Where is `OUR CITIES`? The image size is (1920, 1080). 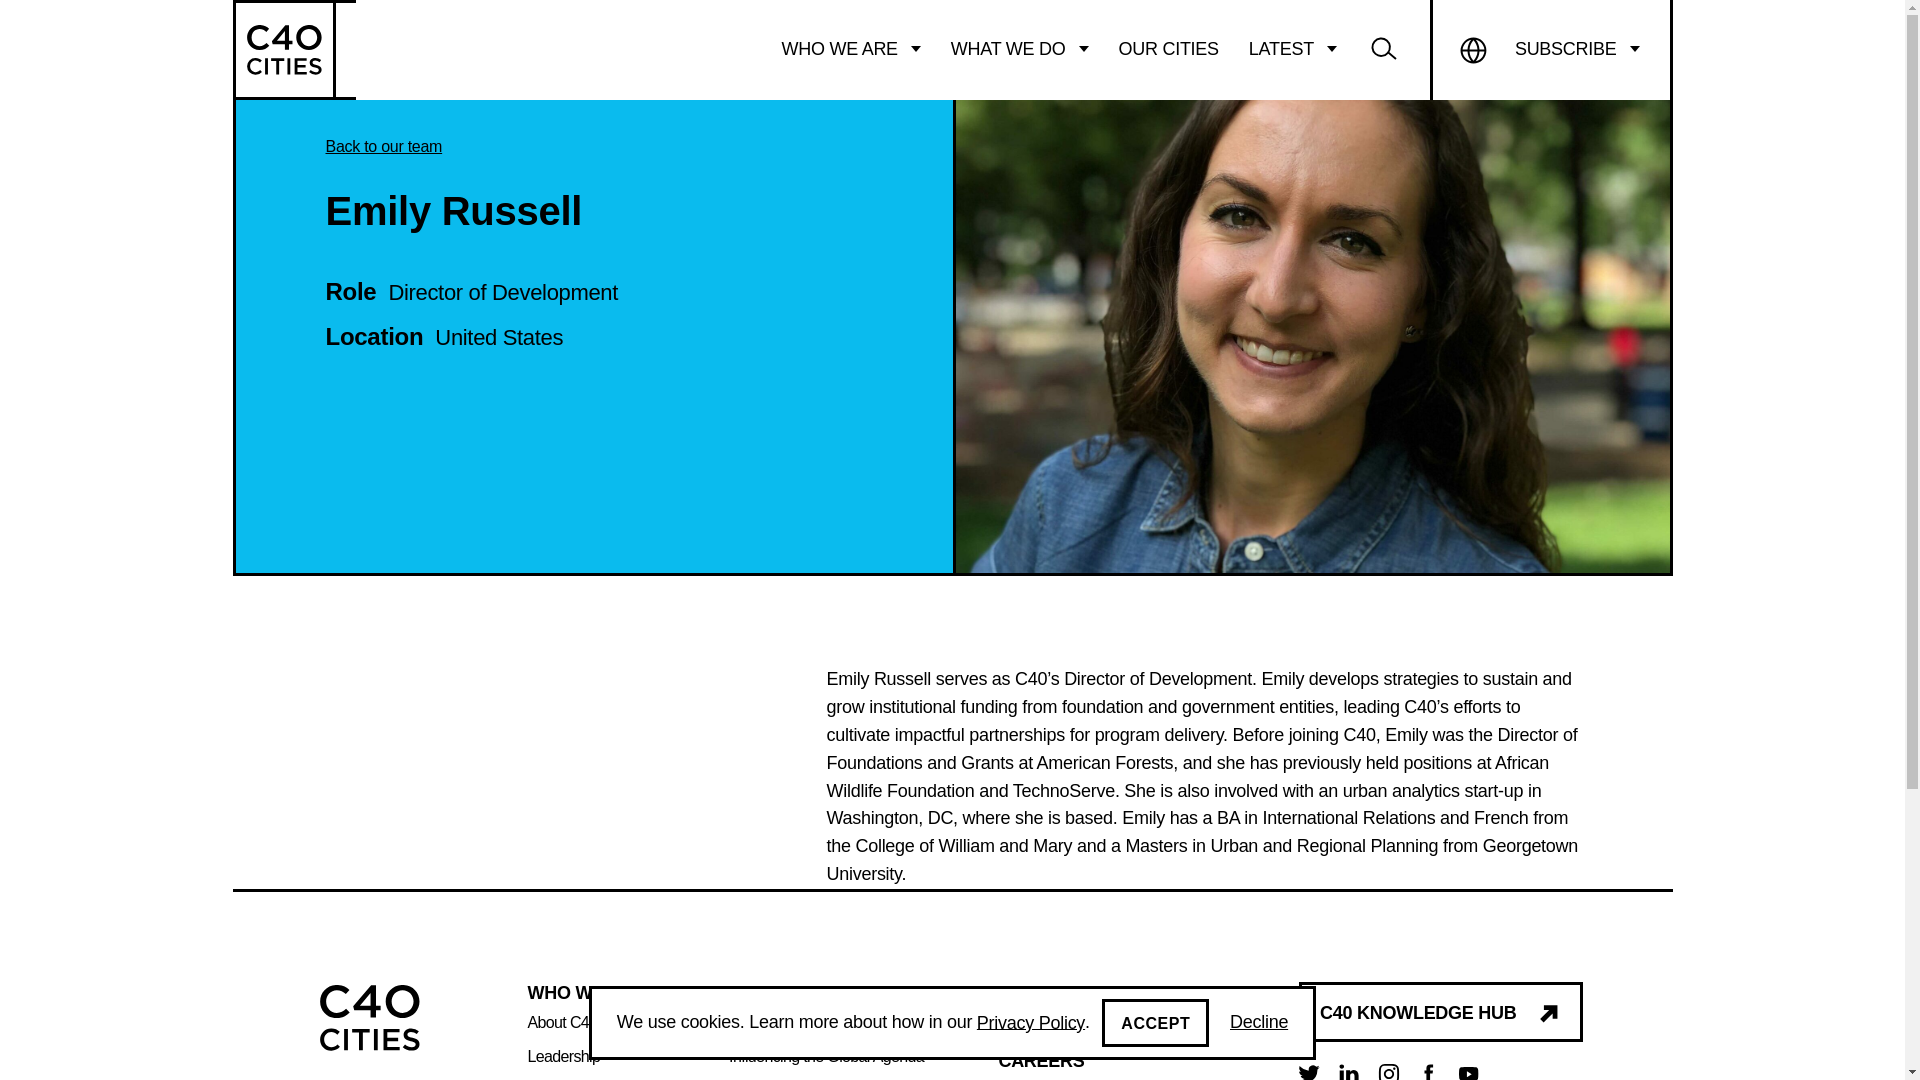
OUR CITIES is located at coordinates (1168, 49).